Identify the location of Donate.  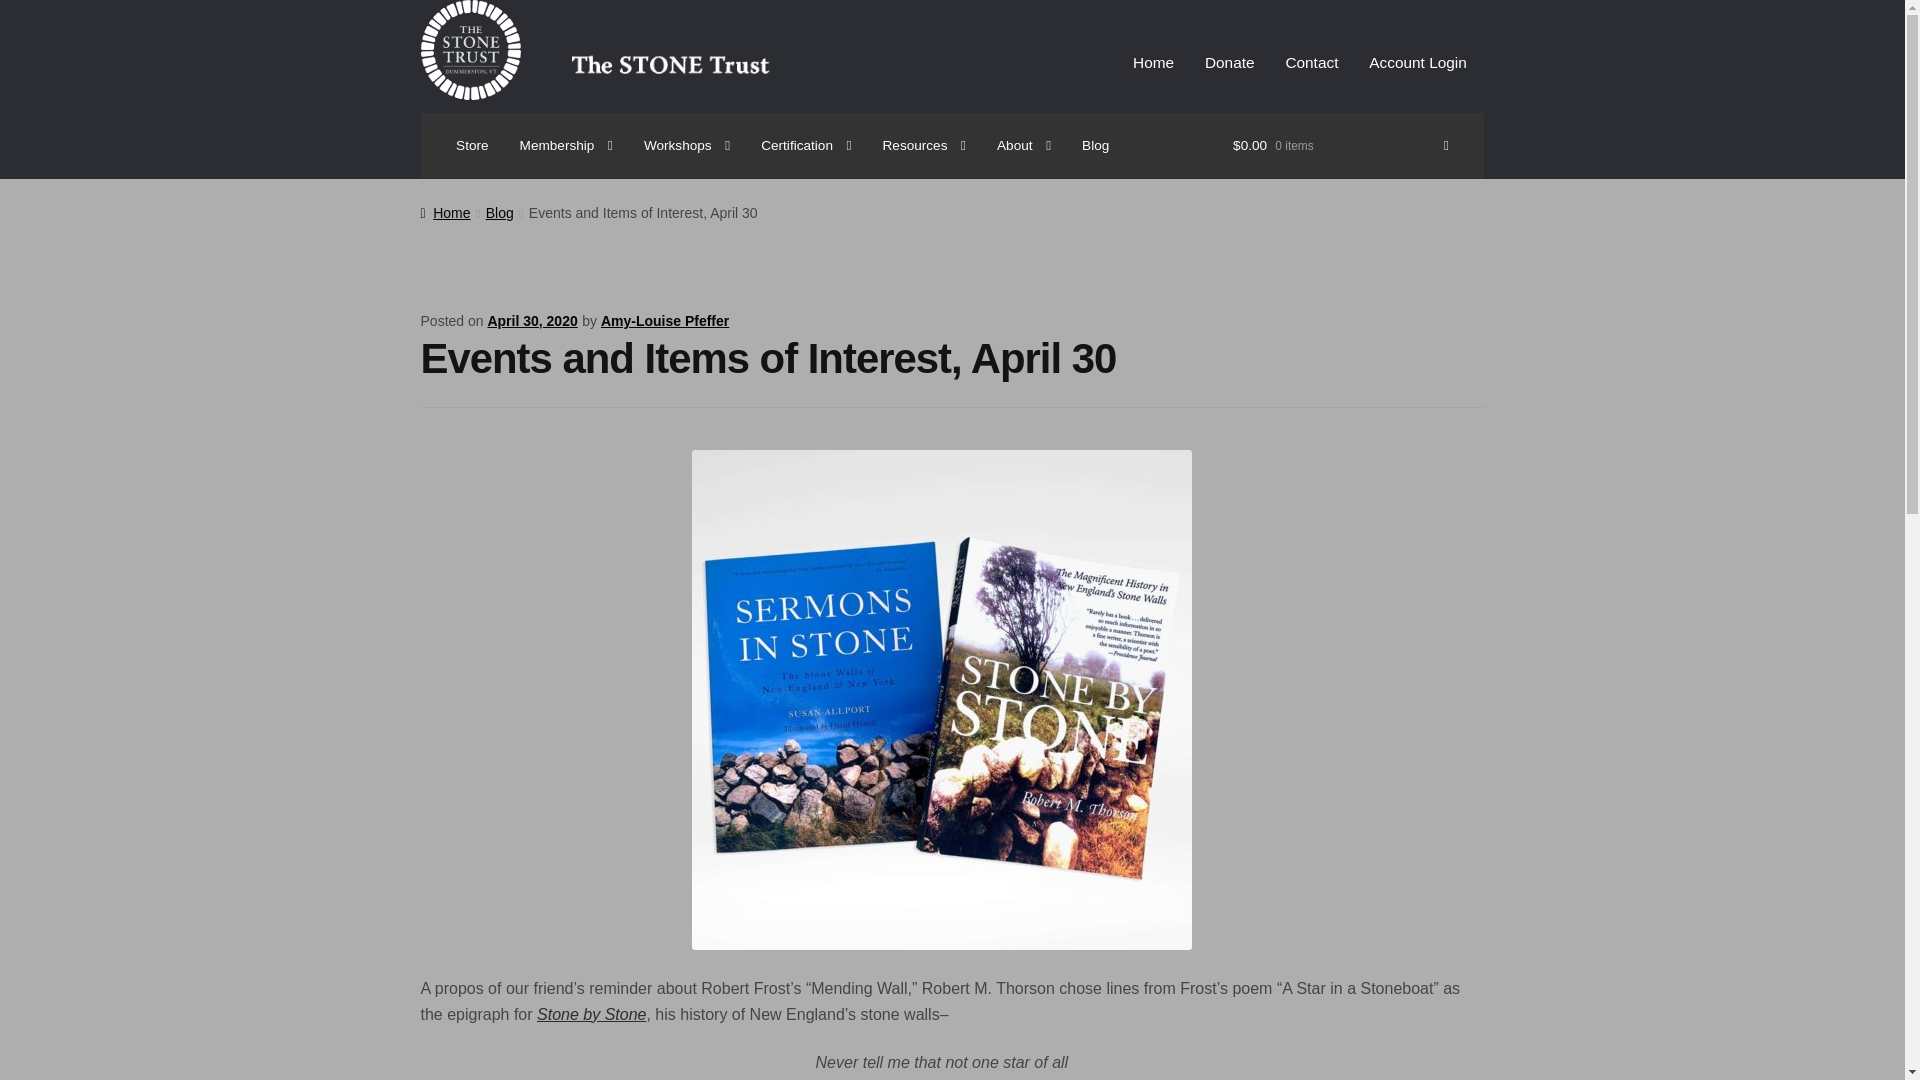
(1228, 62).